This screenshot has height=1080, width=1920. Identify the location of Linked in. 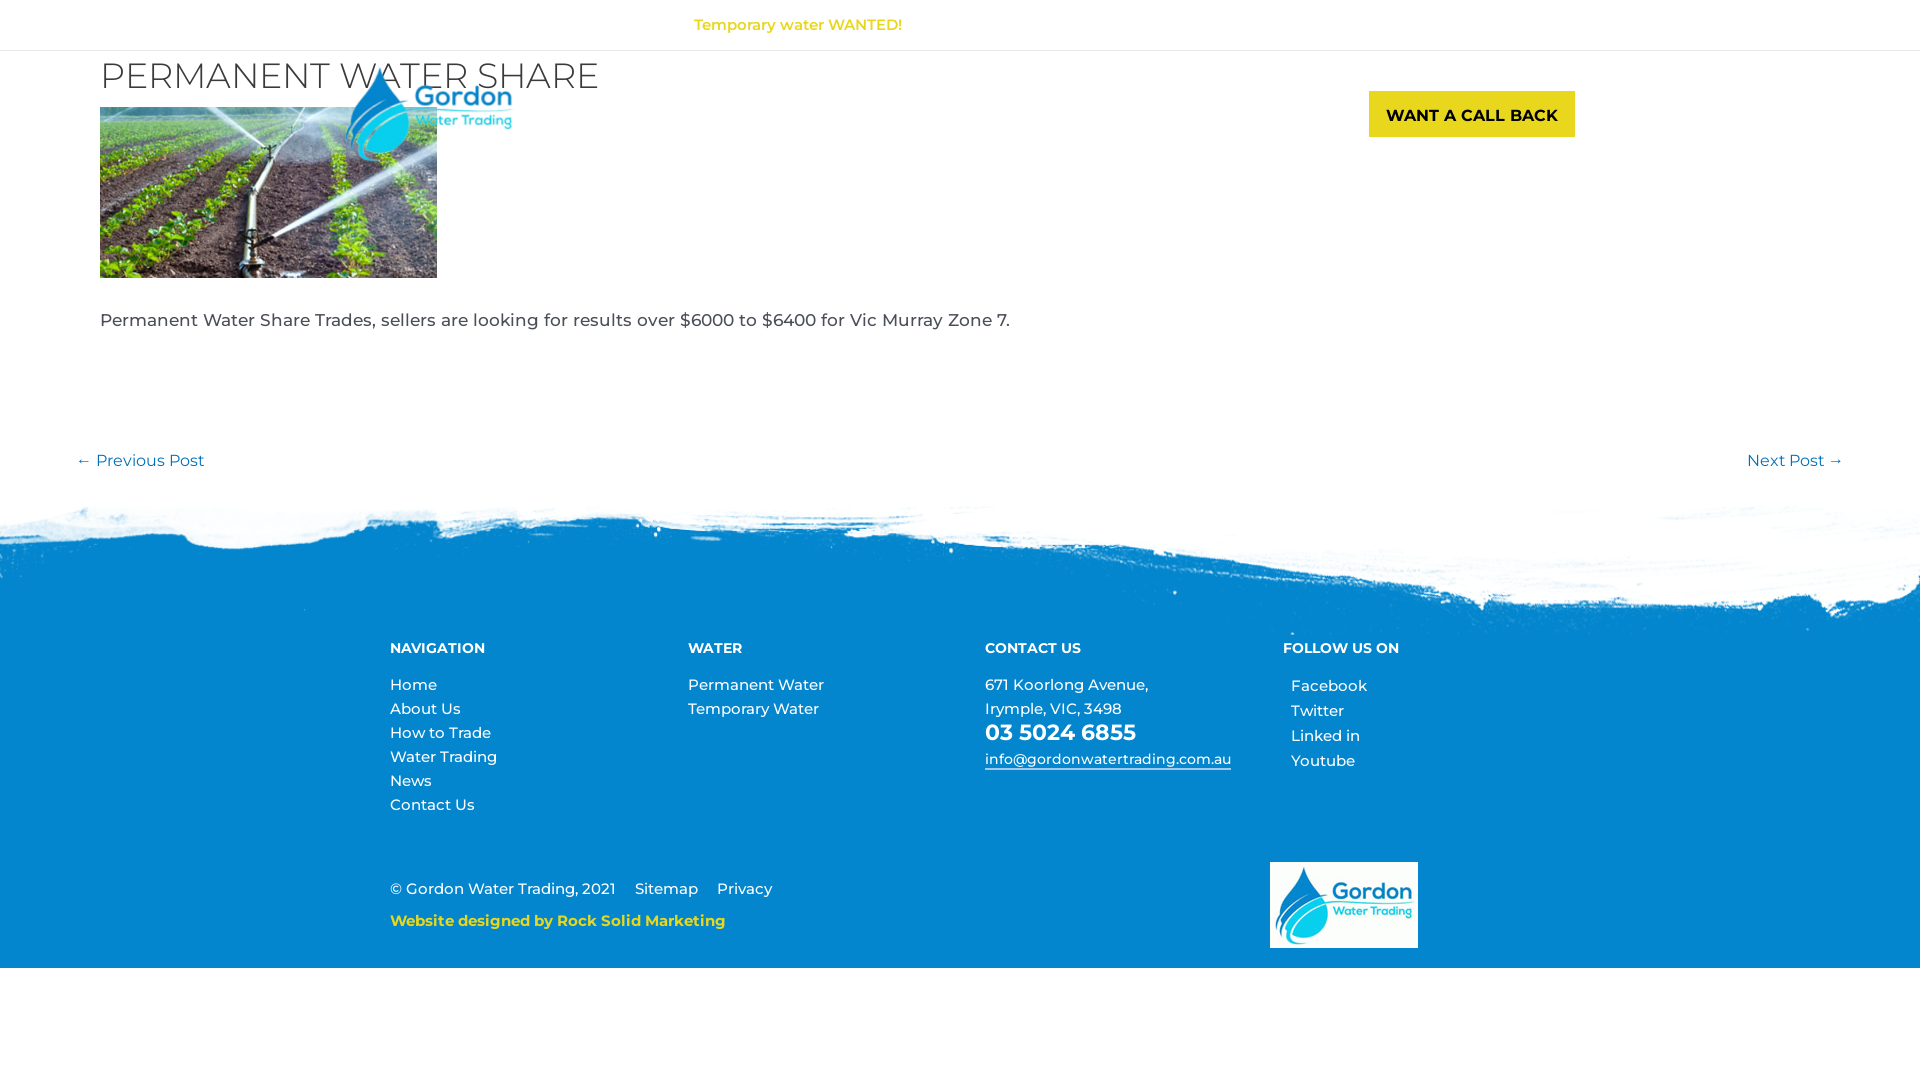
(1320, 736).